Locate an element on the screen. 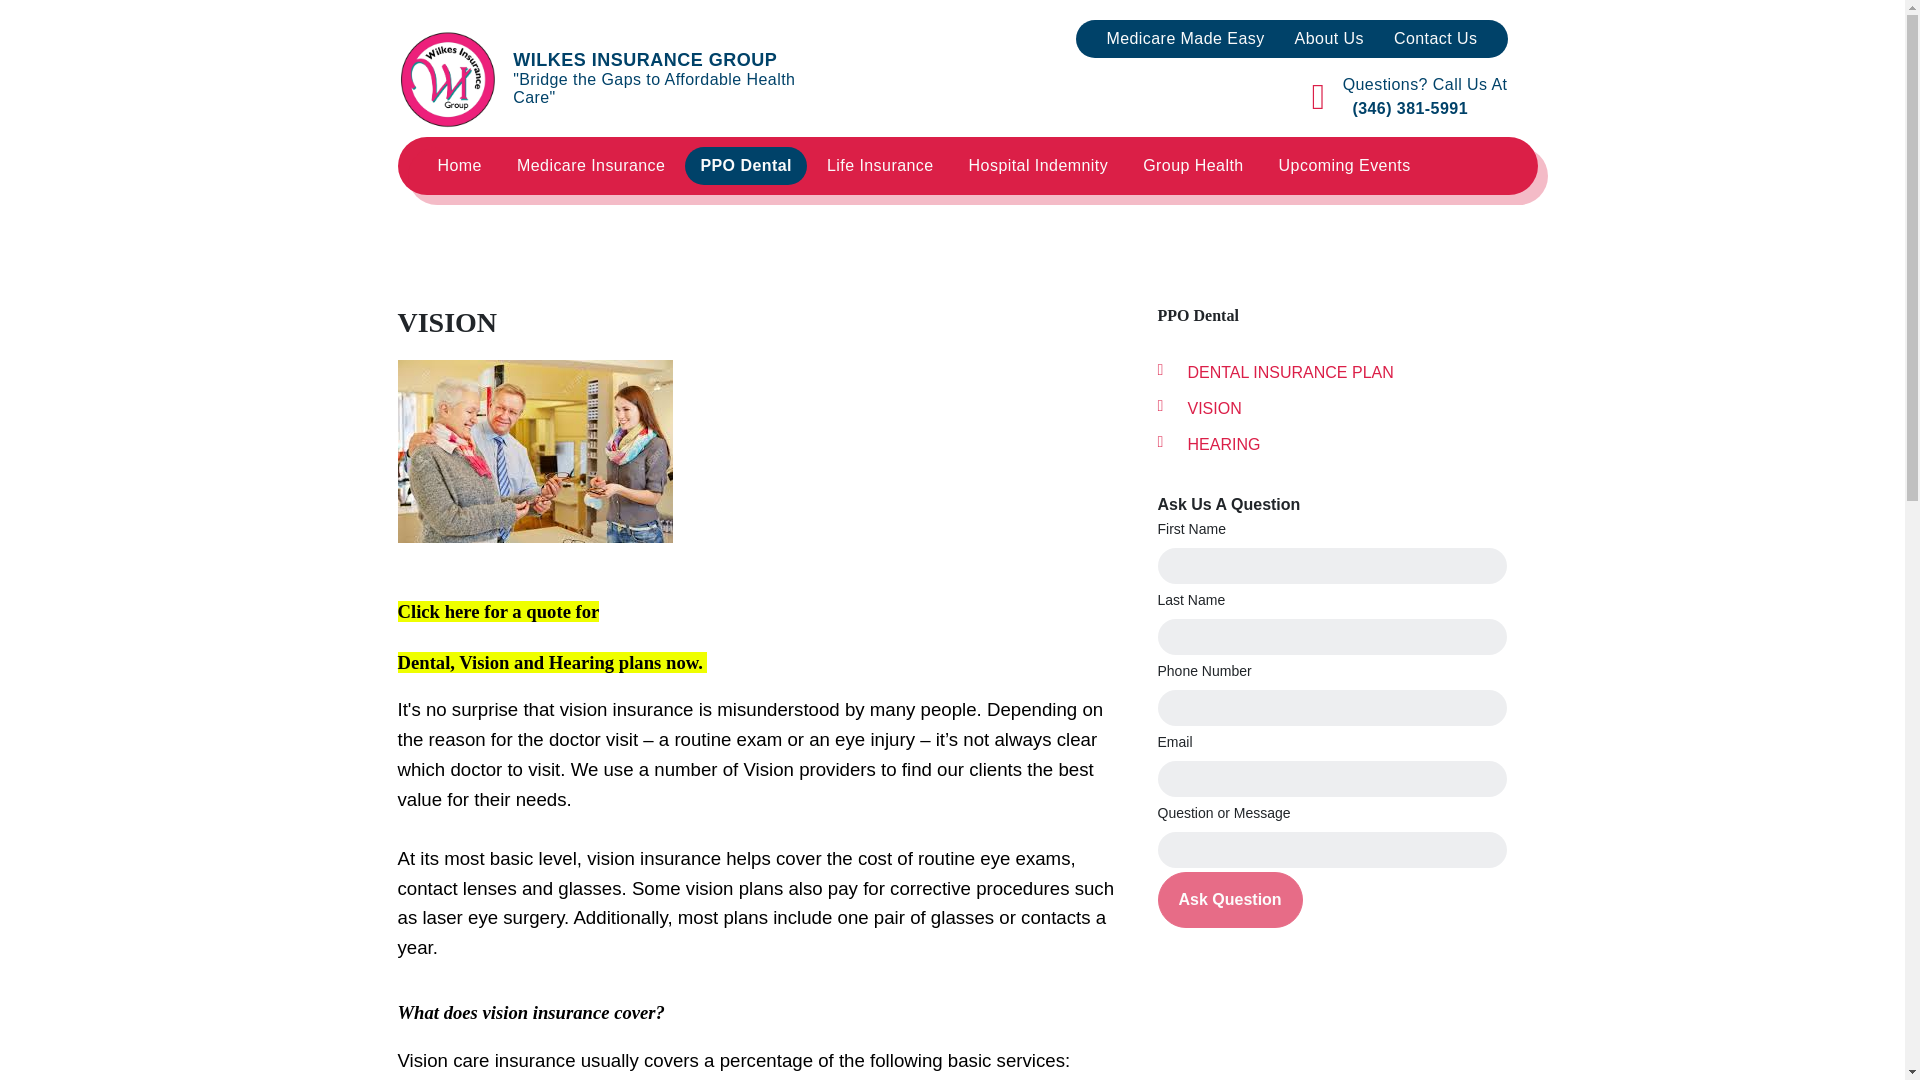 The image size is (1920, 1080). Group and Health Benefiits is located at coordinates (519, 212).